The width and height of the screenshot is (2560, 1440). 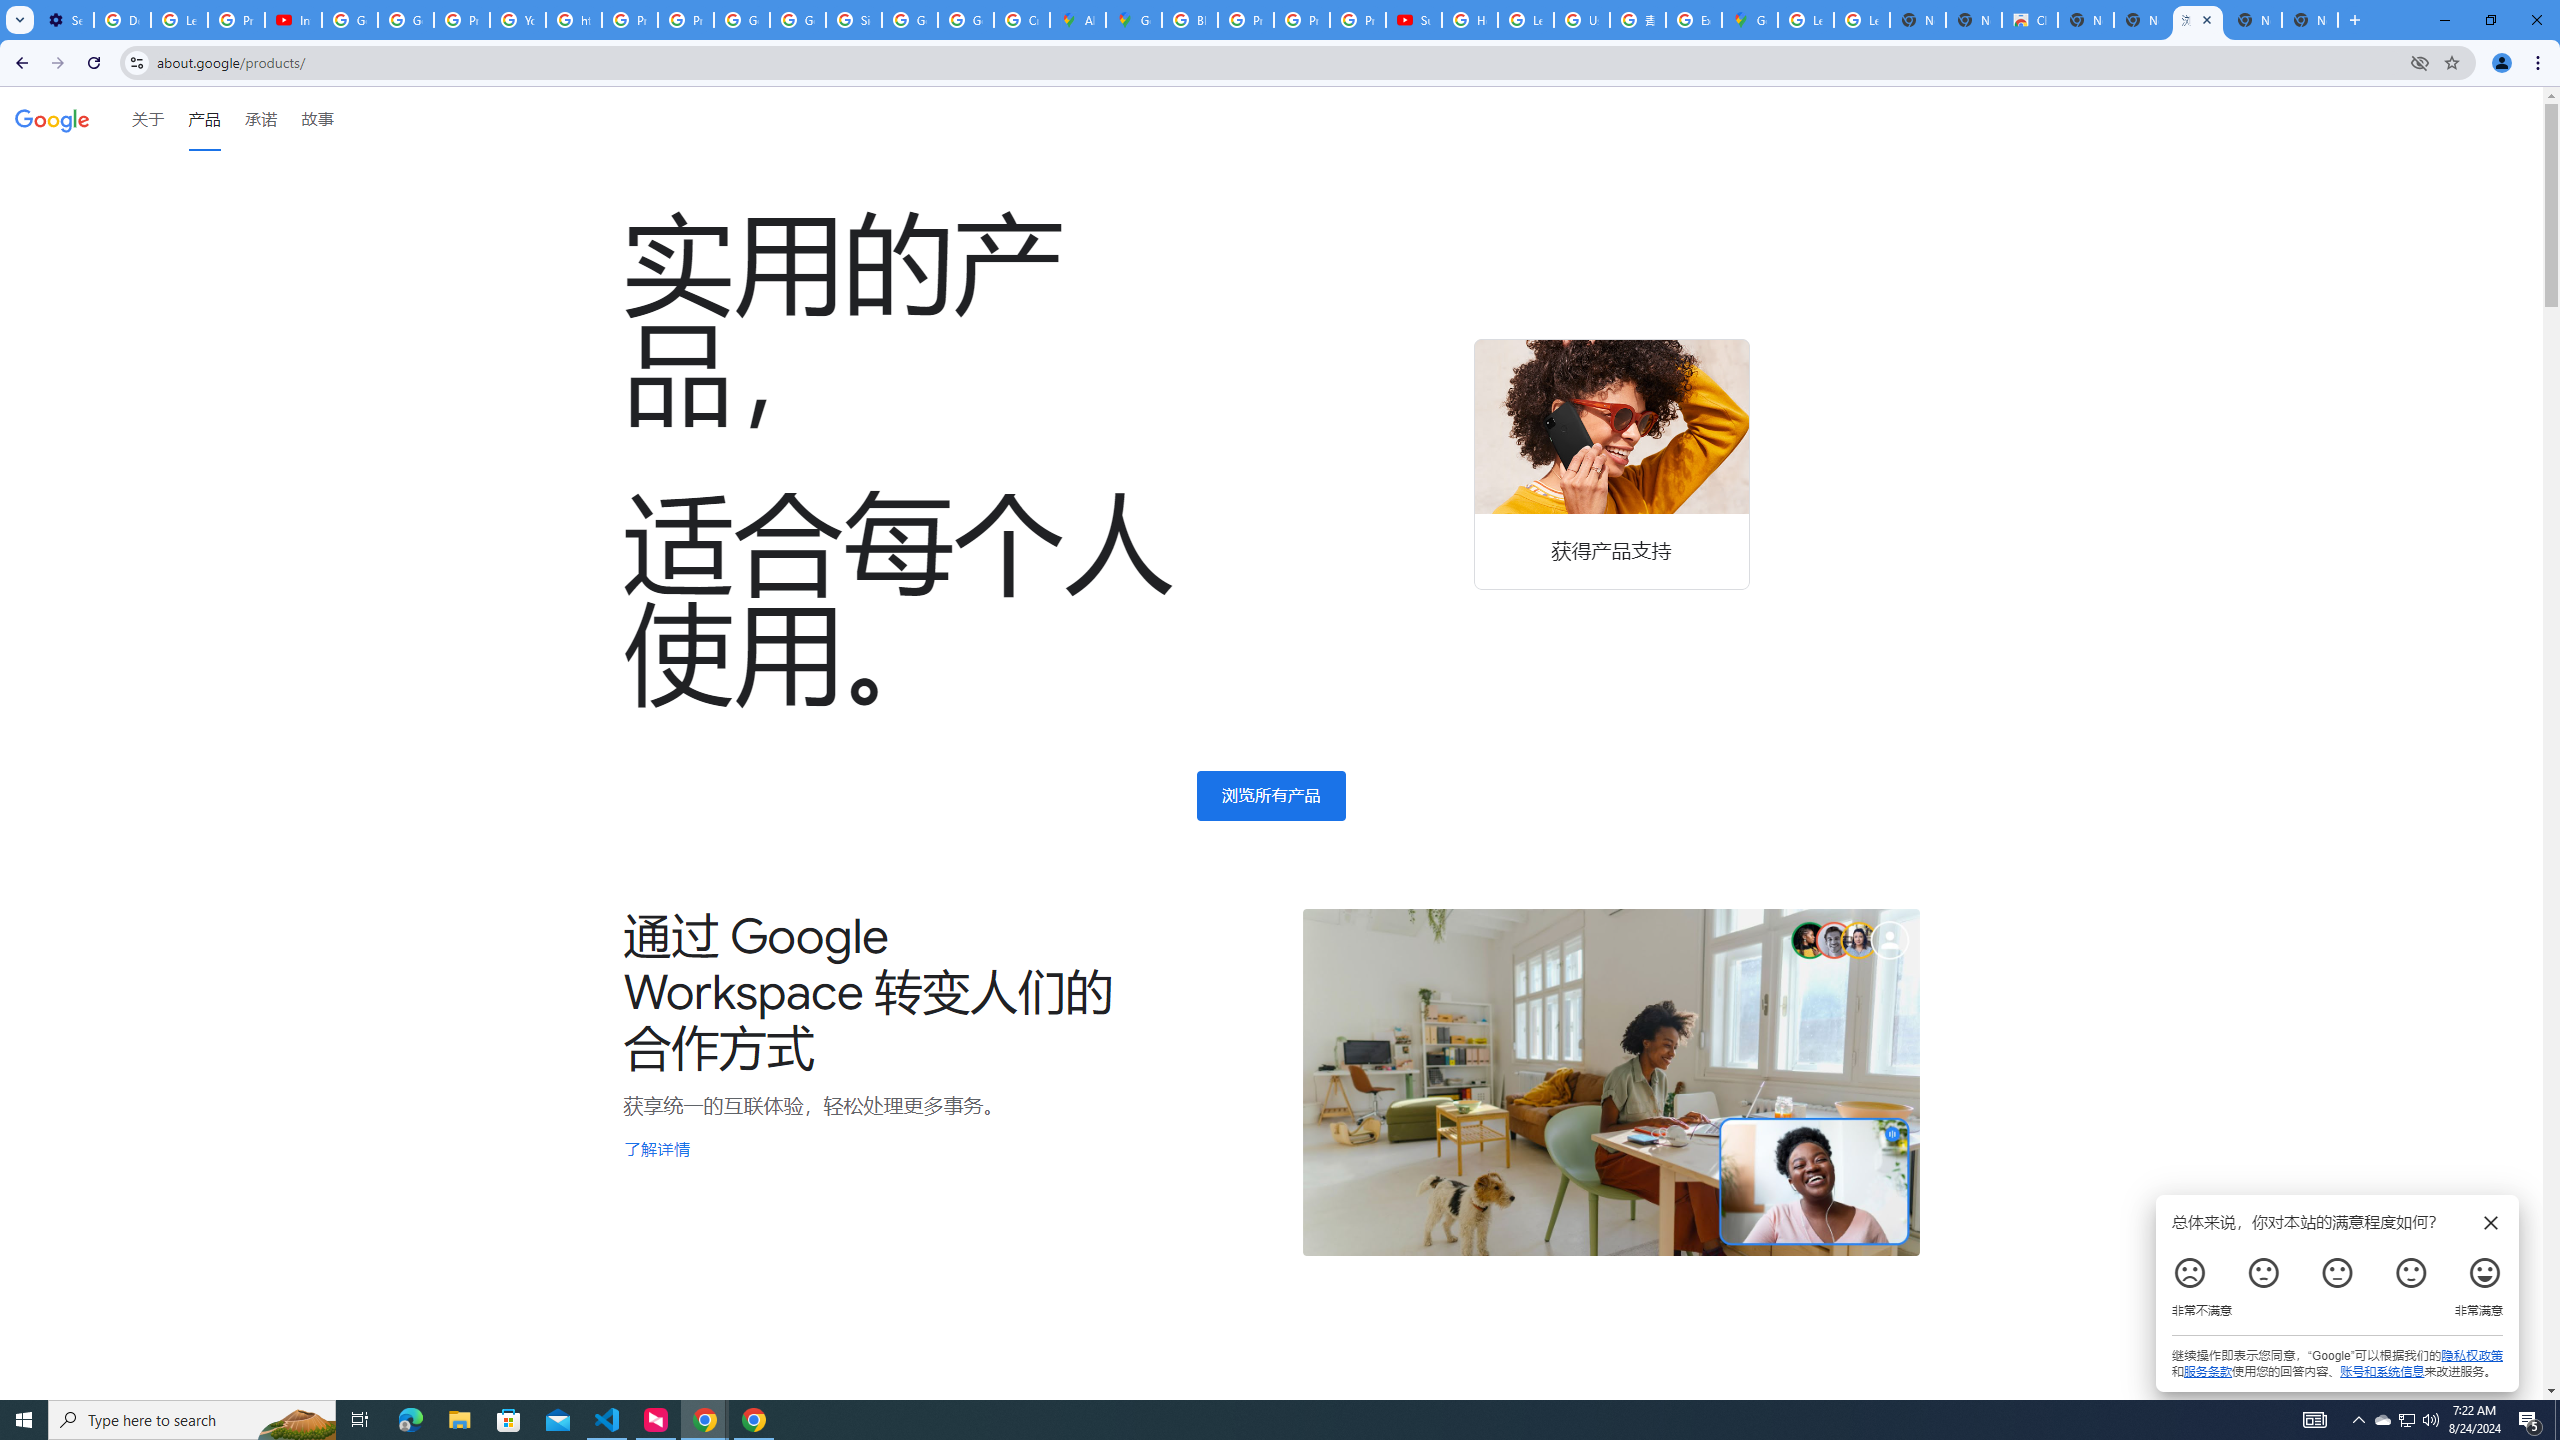 What do you see at coordinates (121, 20) in the screenshot?
I see `Delete photos & videos - Computer - Google Photos Help` at bounding box center [121, 20].